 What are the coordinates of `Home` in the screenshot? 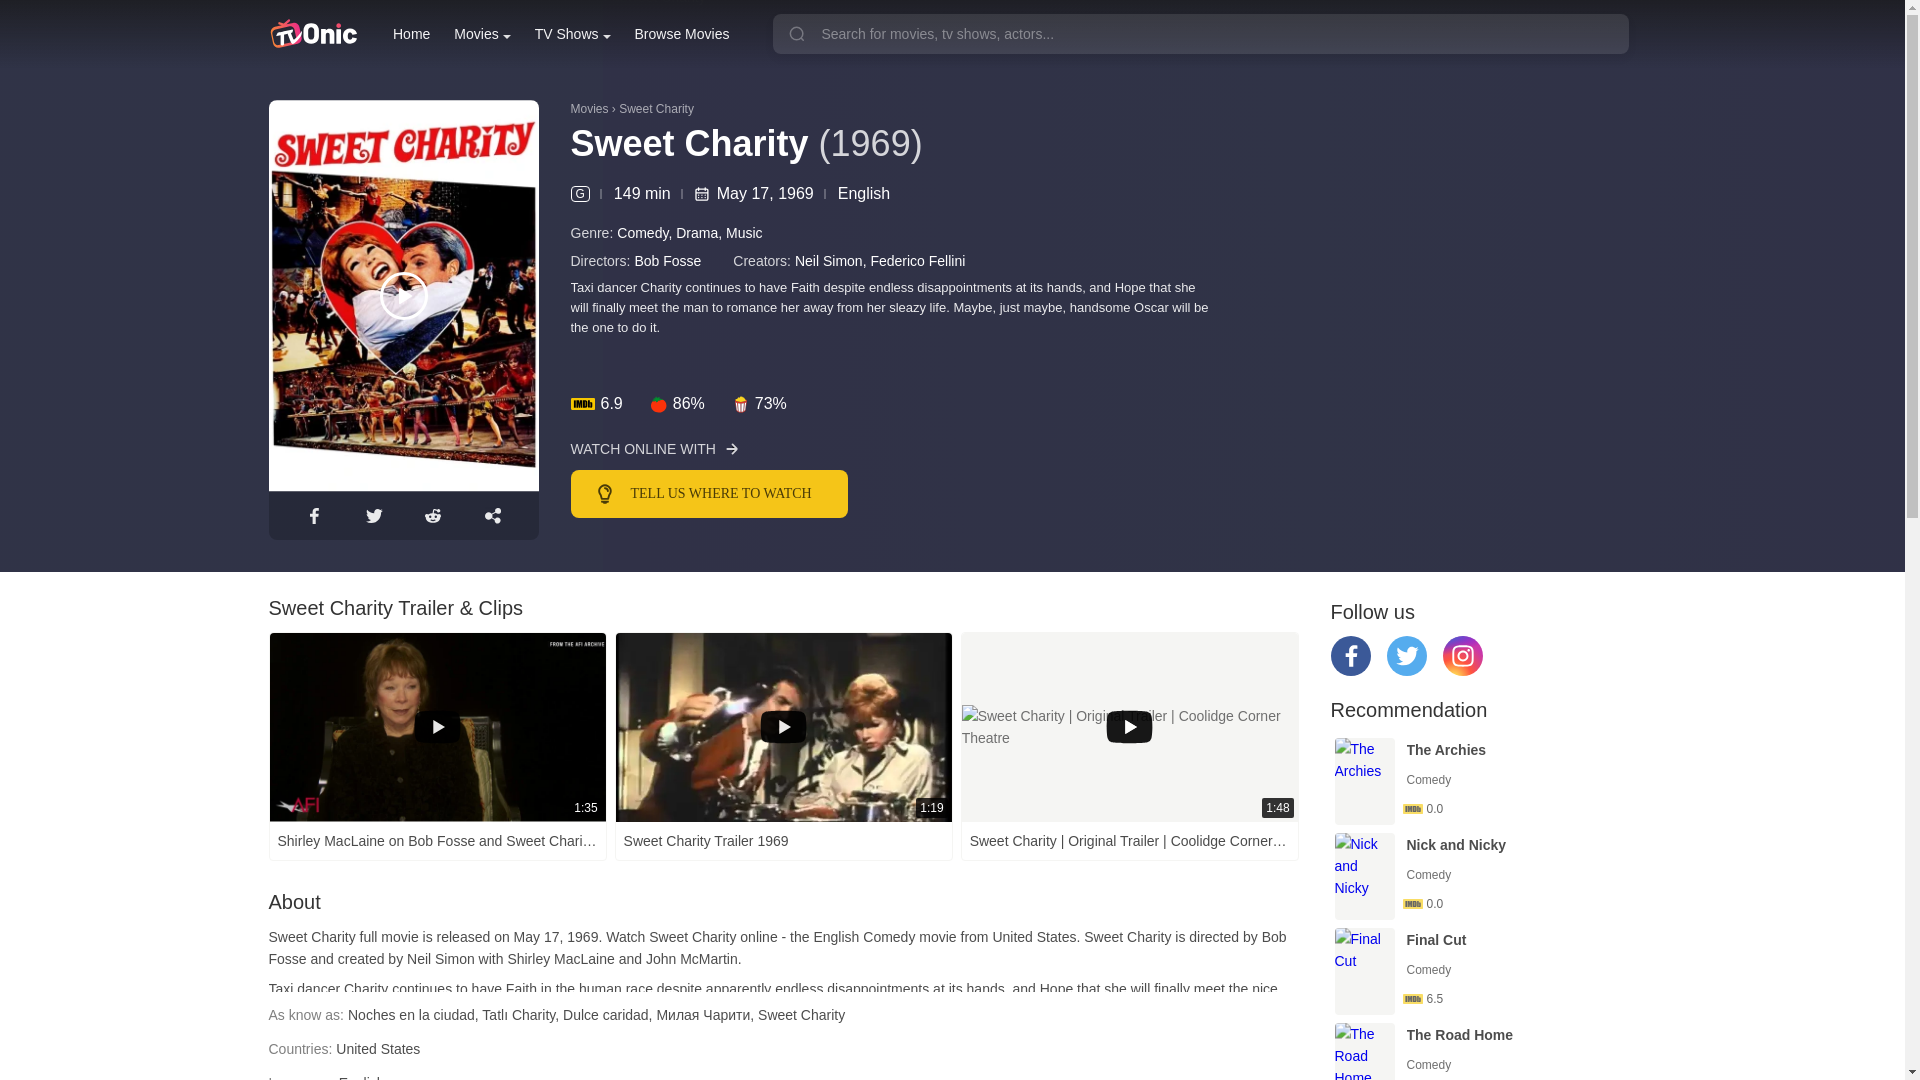 It's located at (412, 34).